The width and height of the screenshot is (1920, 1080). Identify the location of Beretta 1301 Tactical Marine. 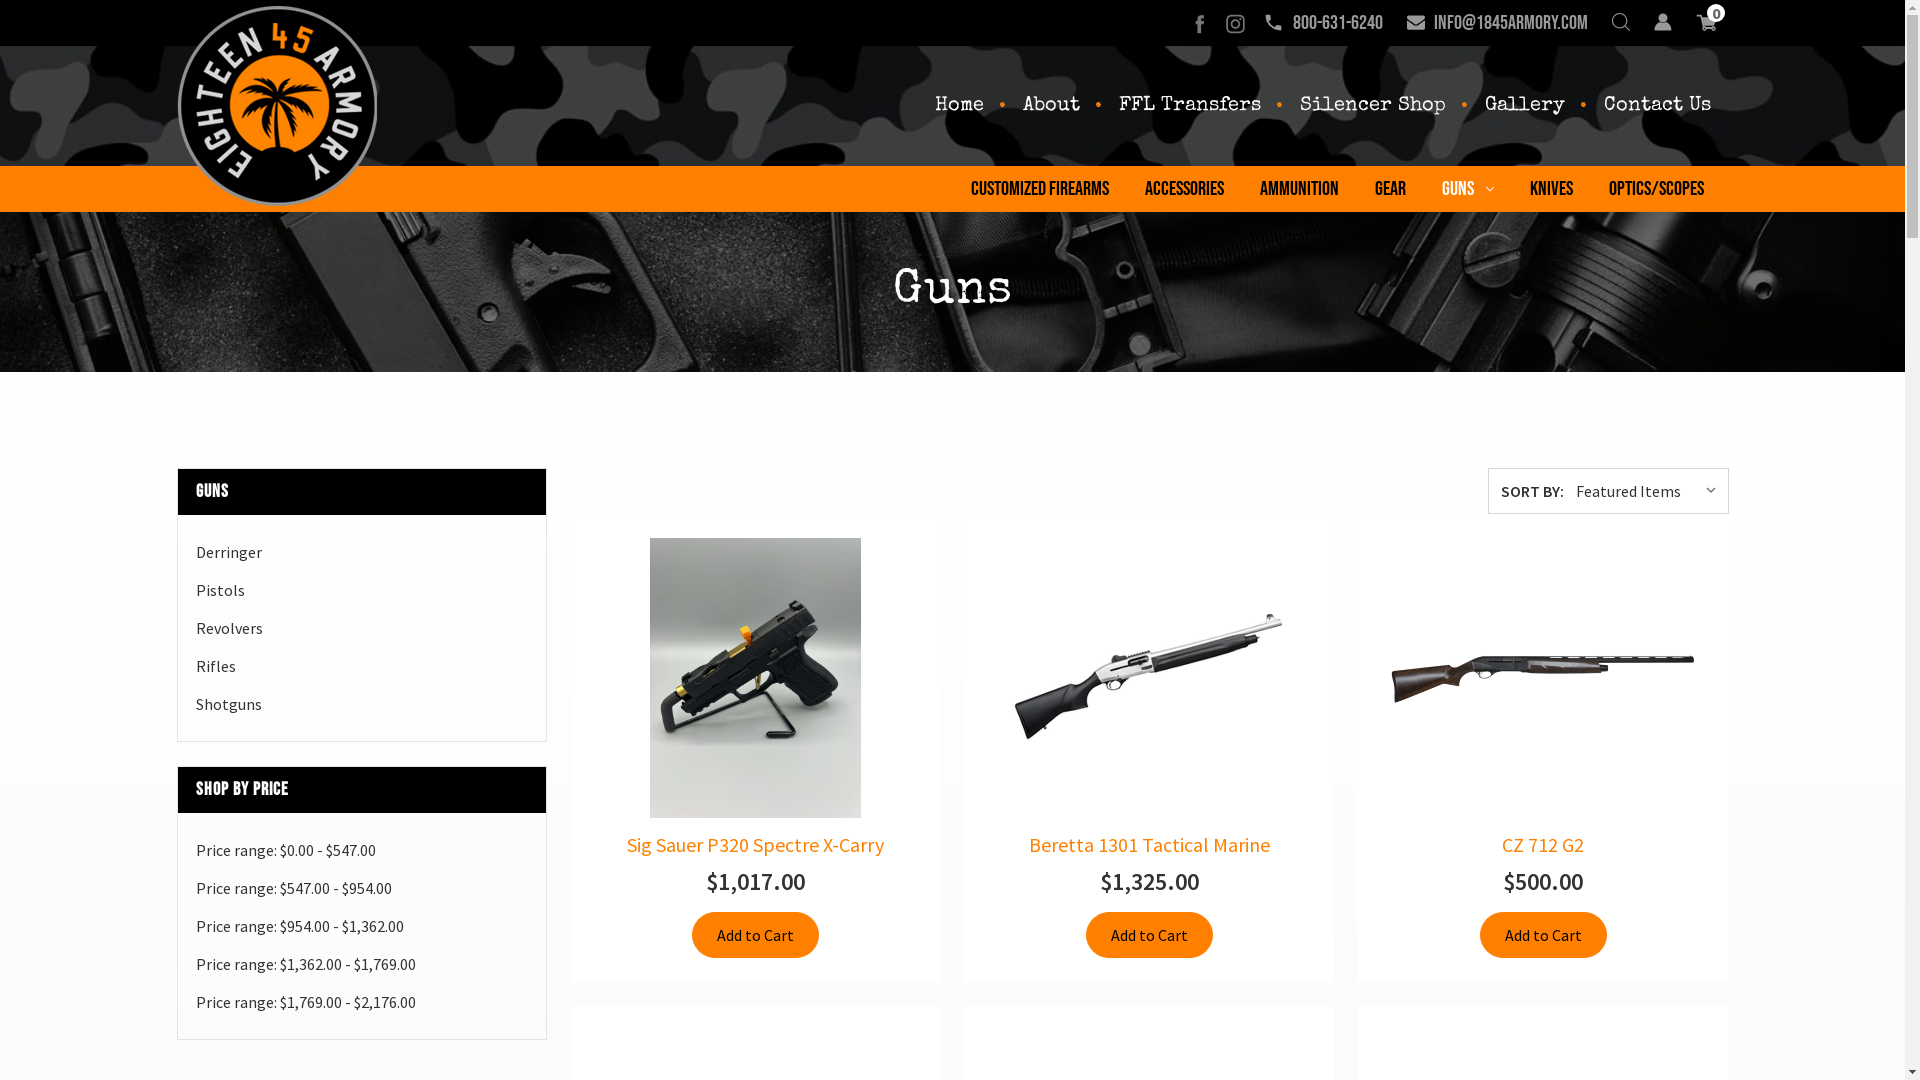
(1148, 845).